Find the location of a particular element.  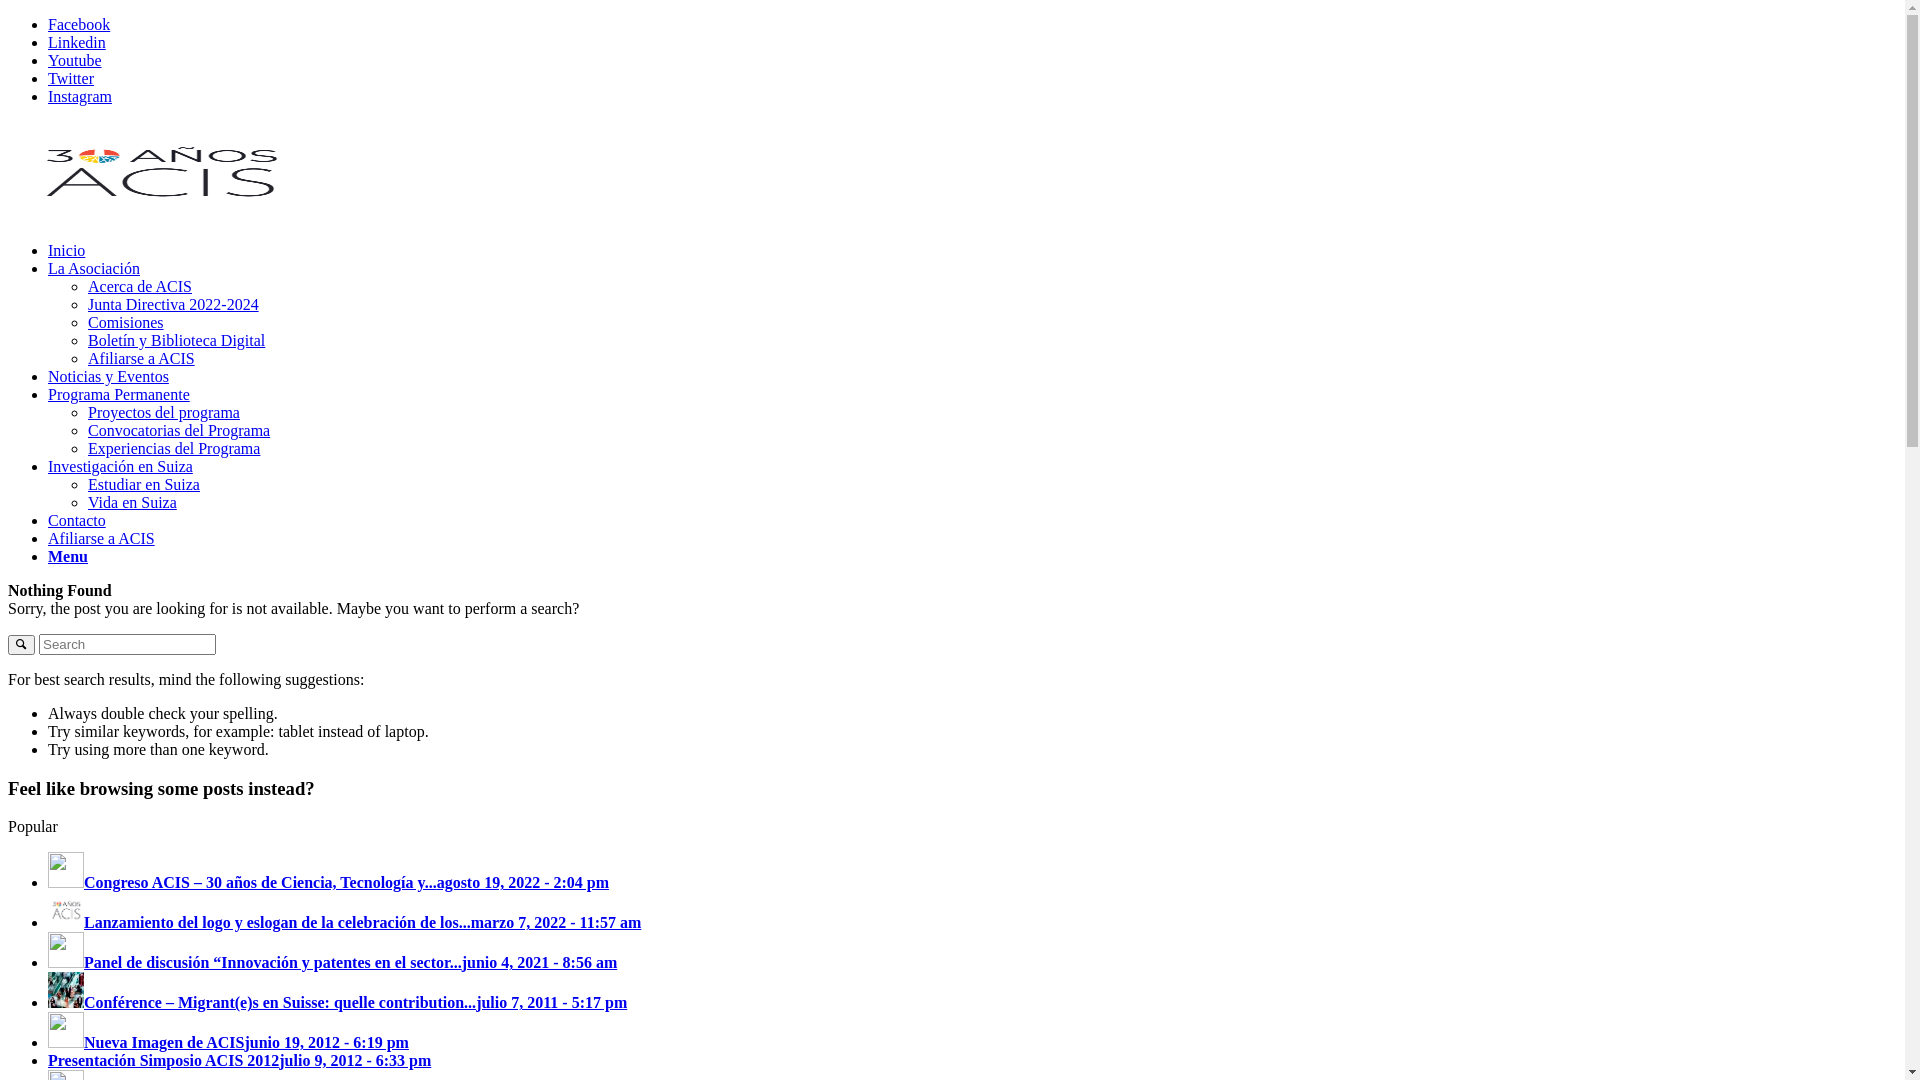

Contacto is located at coordinates (77, 520).